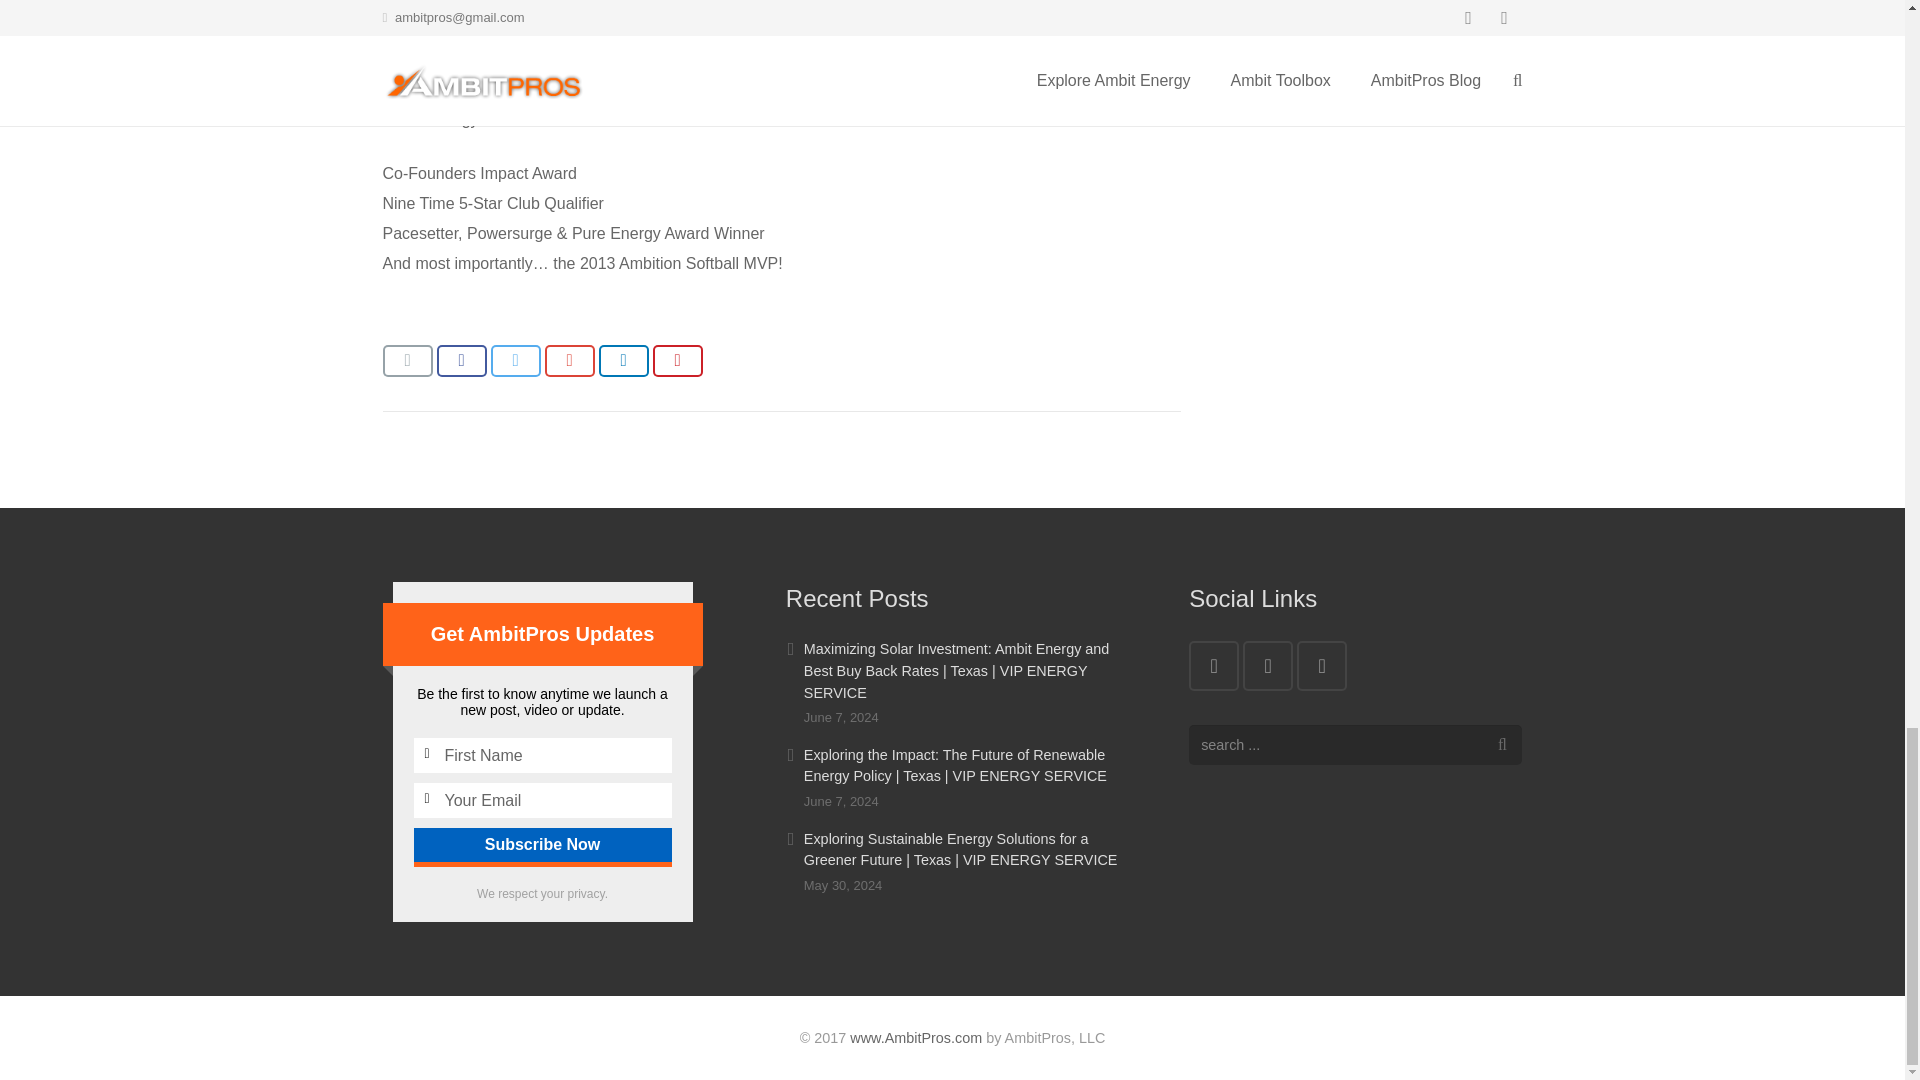 The image size is (1920, 1080). I want to click on Share this, so click(568, 360).